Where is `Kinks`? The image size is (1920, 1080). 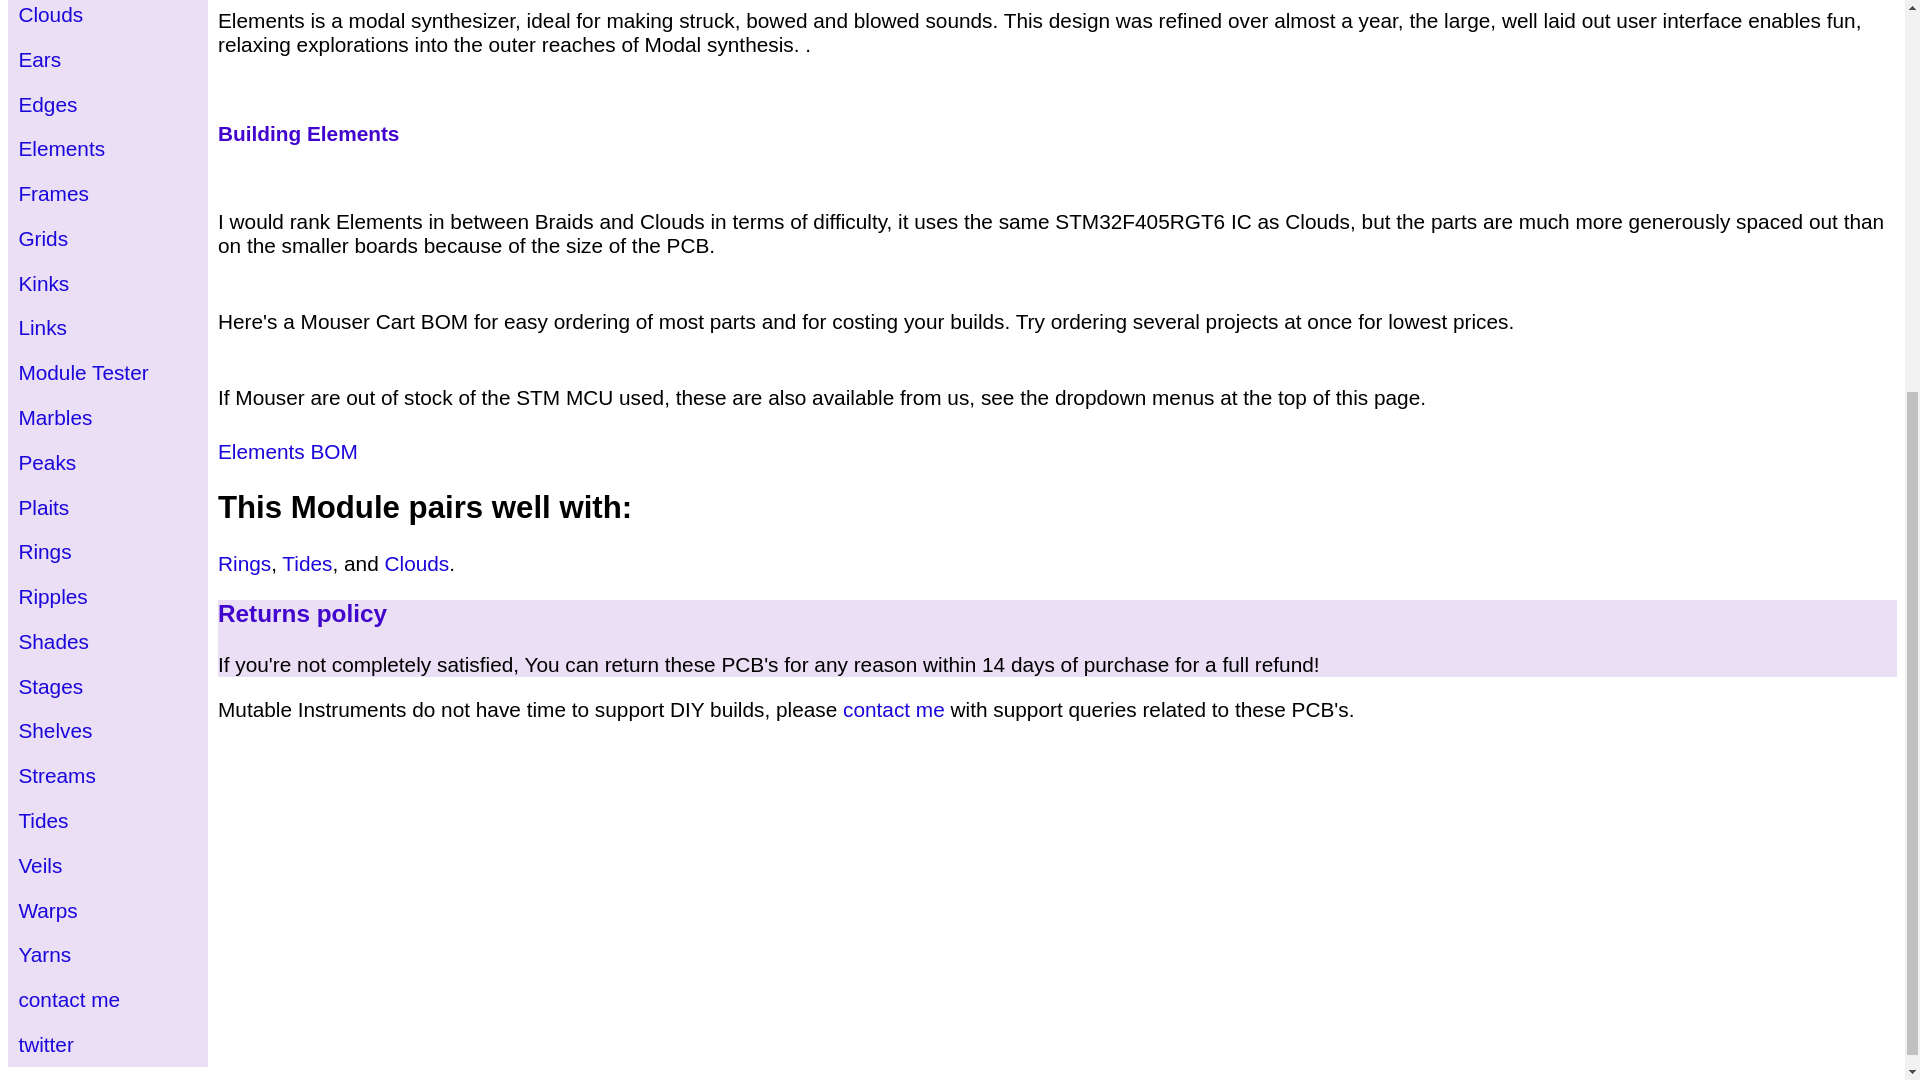
Kinks is located at coordinates (43, 283).